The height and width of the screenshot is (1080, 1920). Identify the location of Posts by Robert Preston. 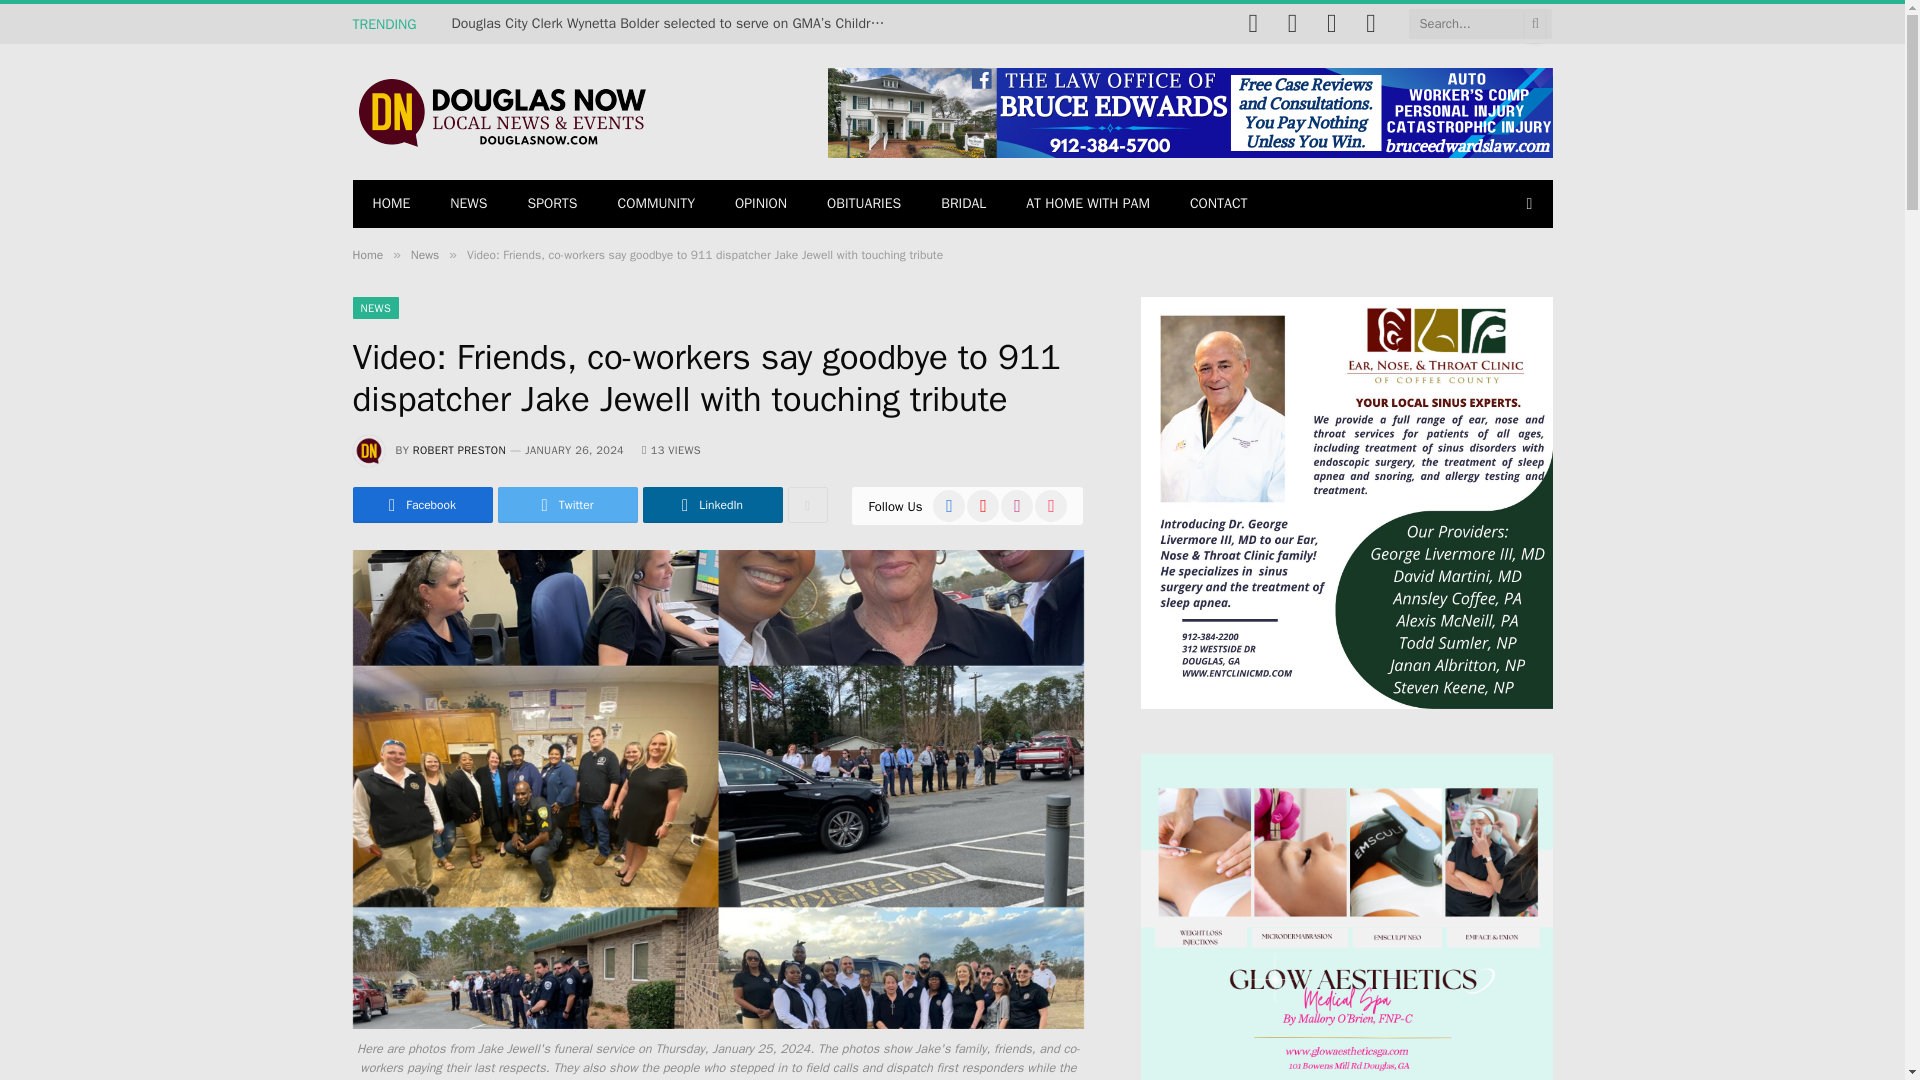
(459, 449).